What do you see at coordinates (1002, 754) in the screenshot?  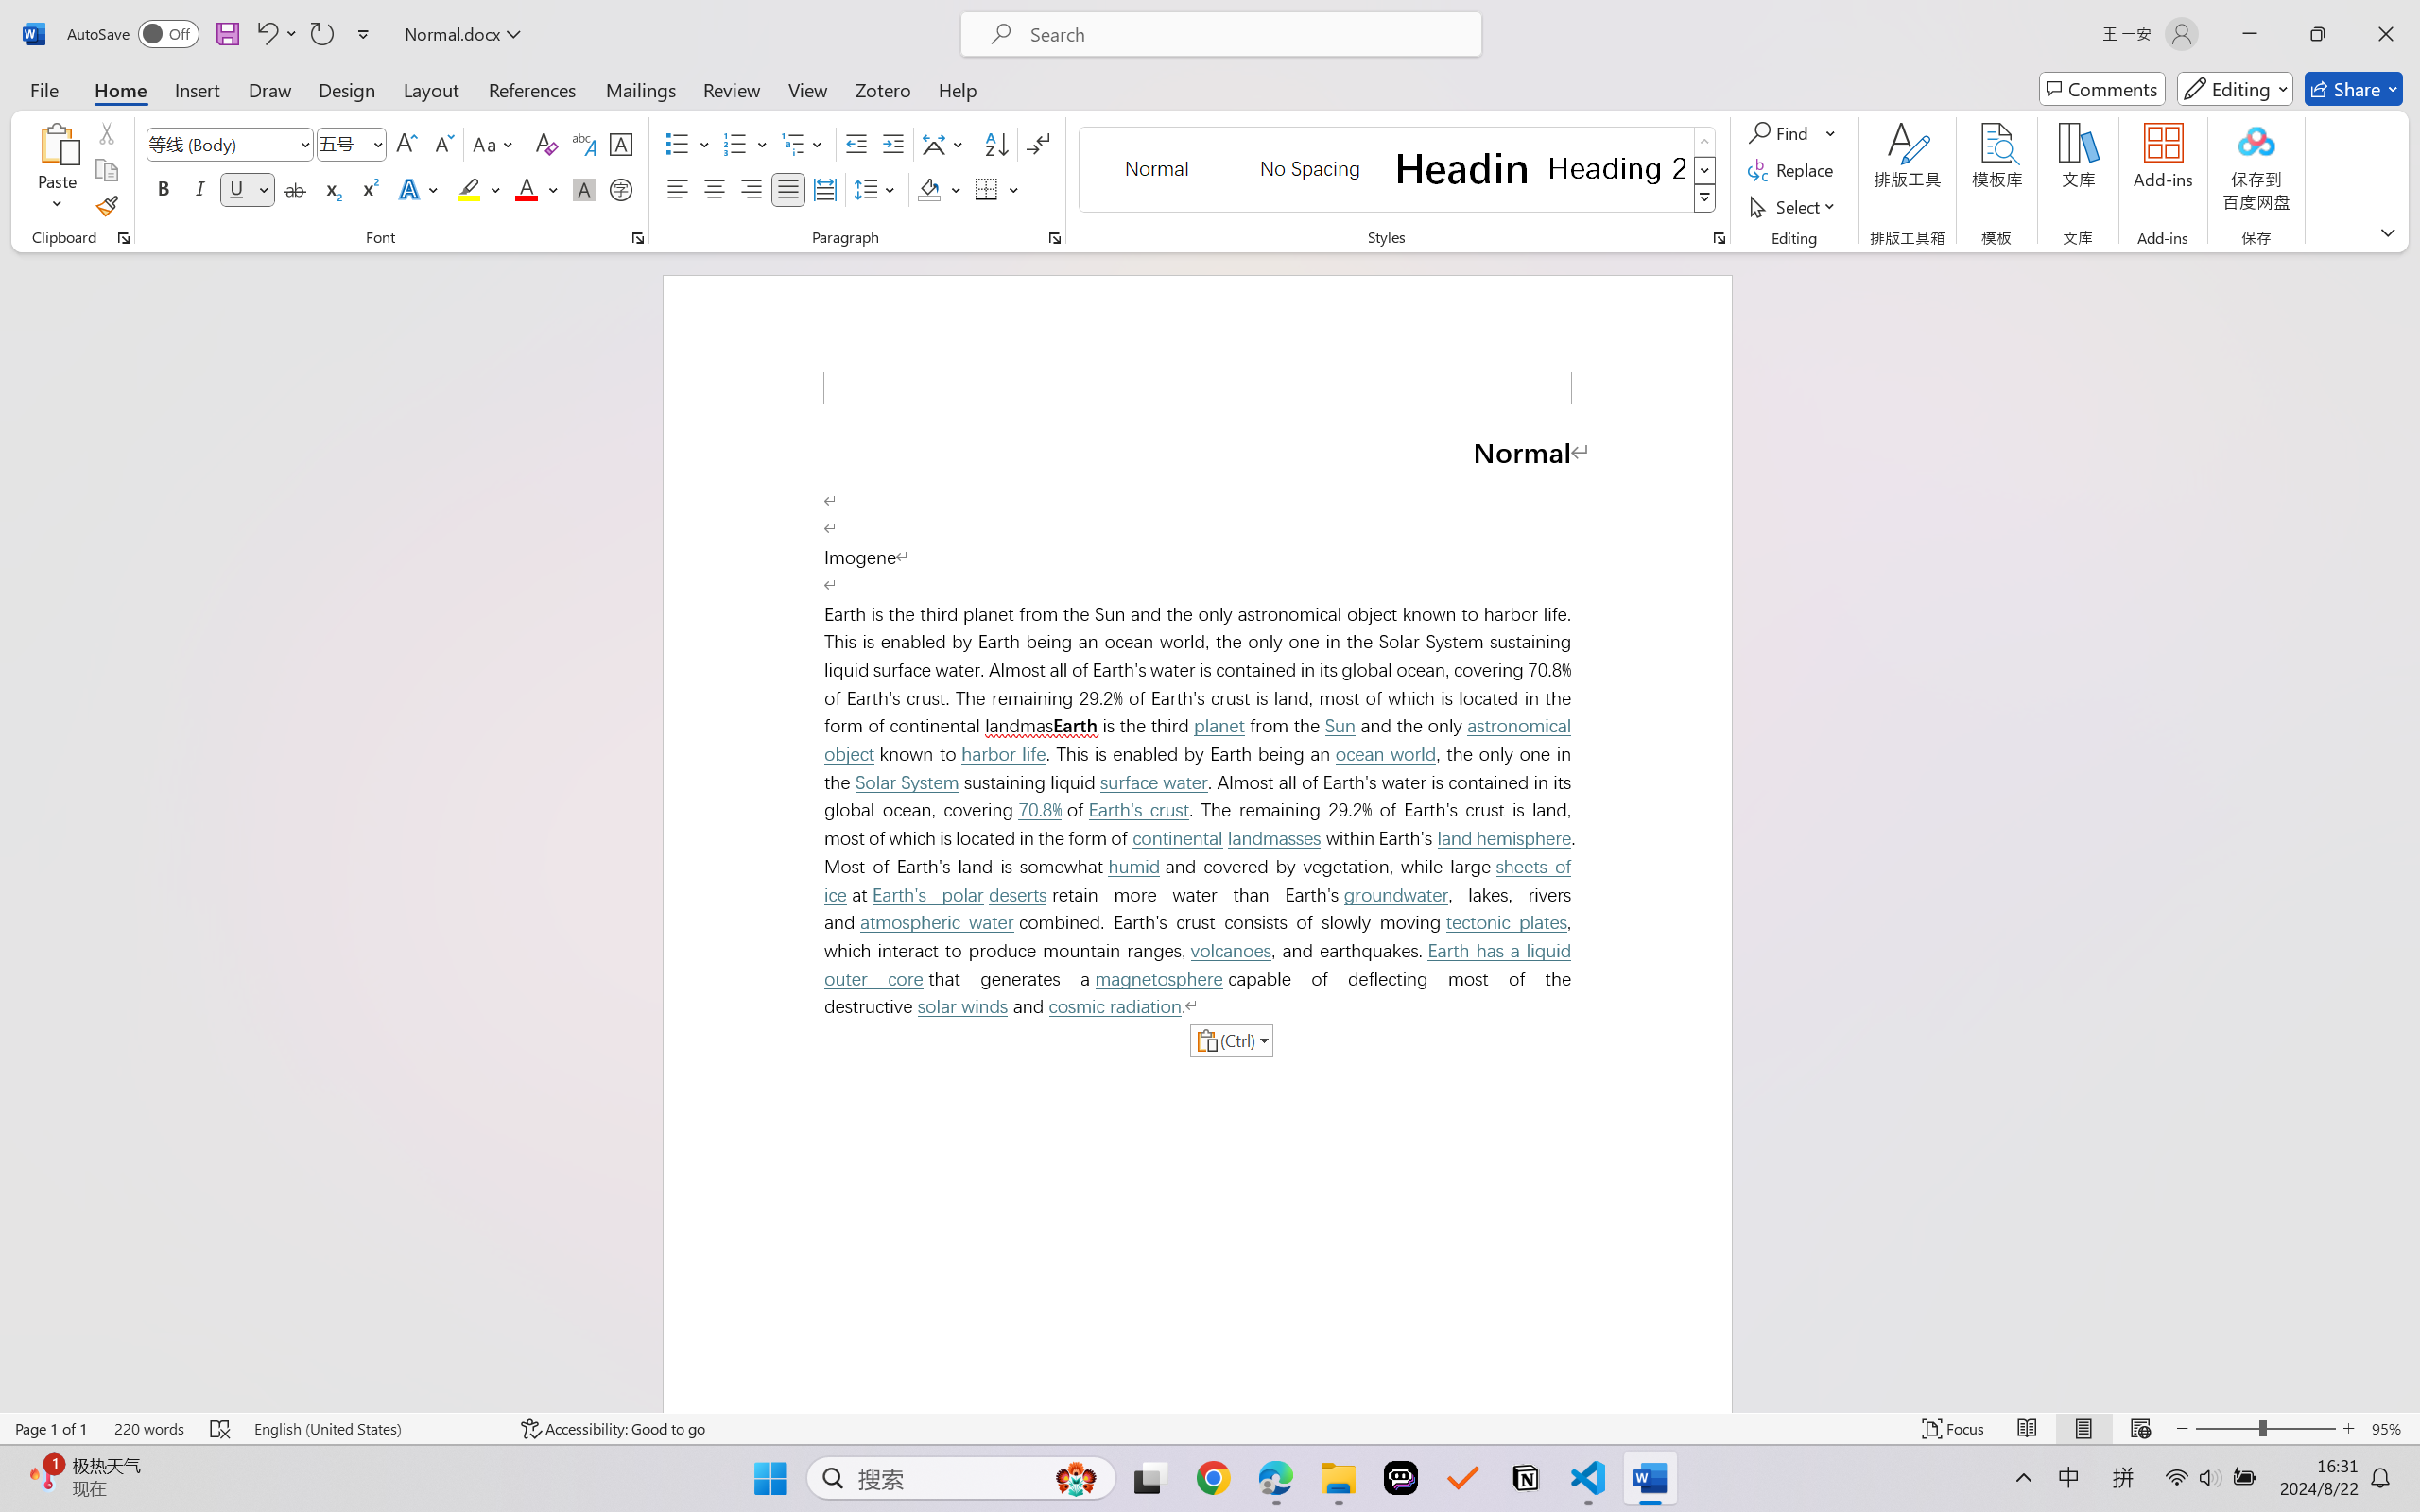 I see `harbor life` at bounding box center [1002, 754].